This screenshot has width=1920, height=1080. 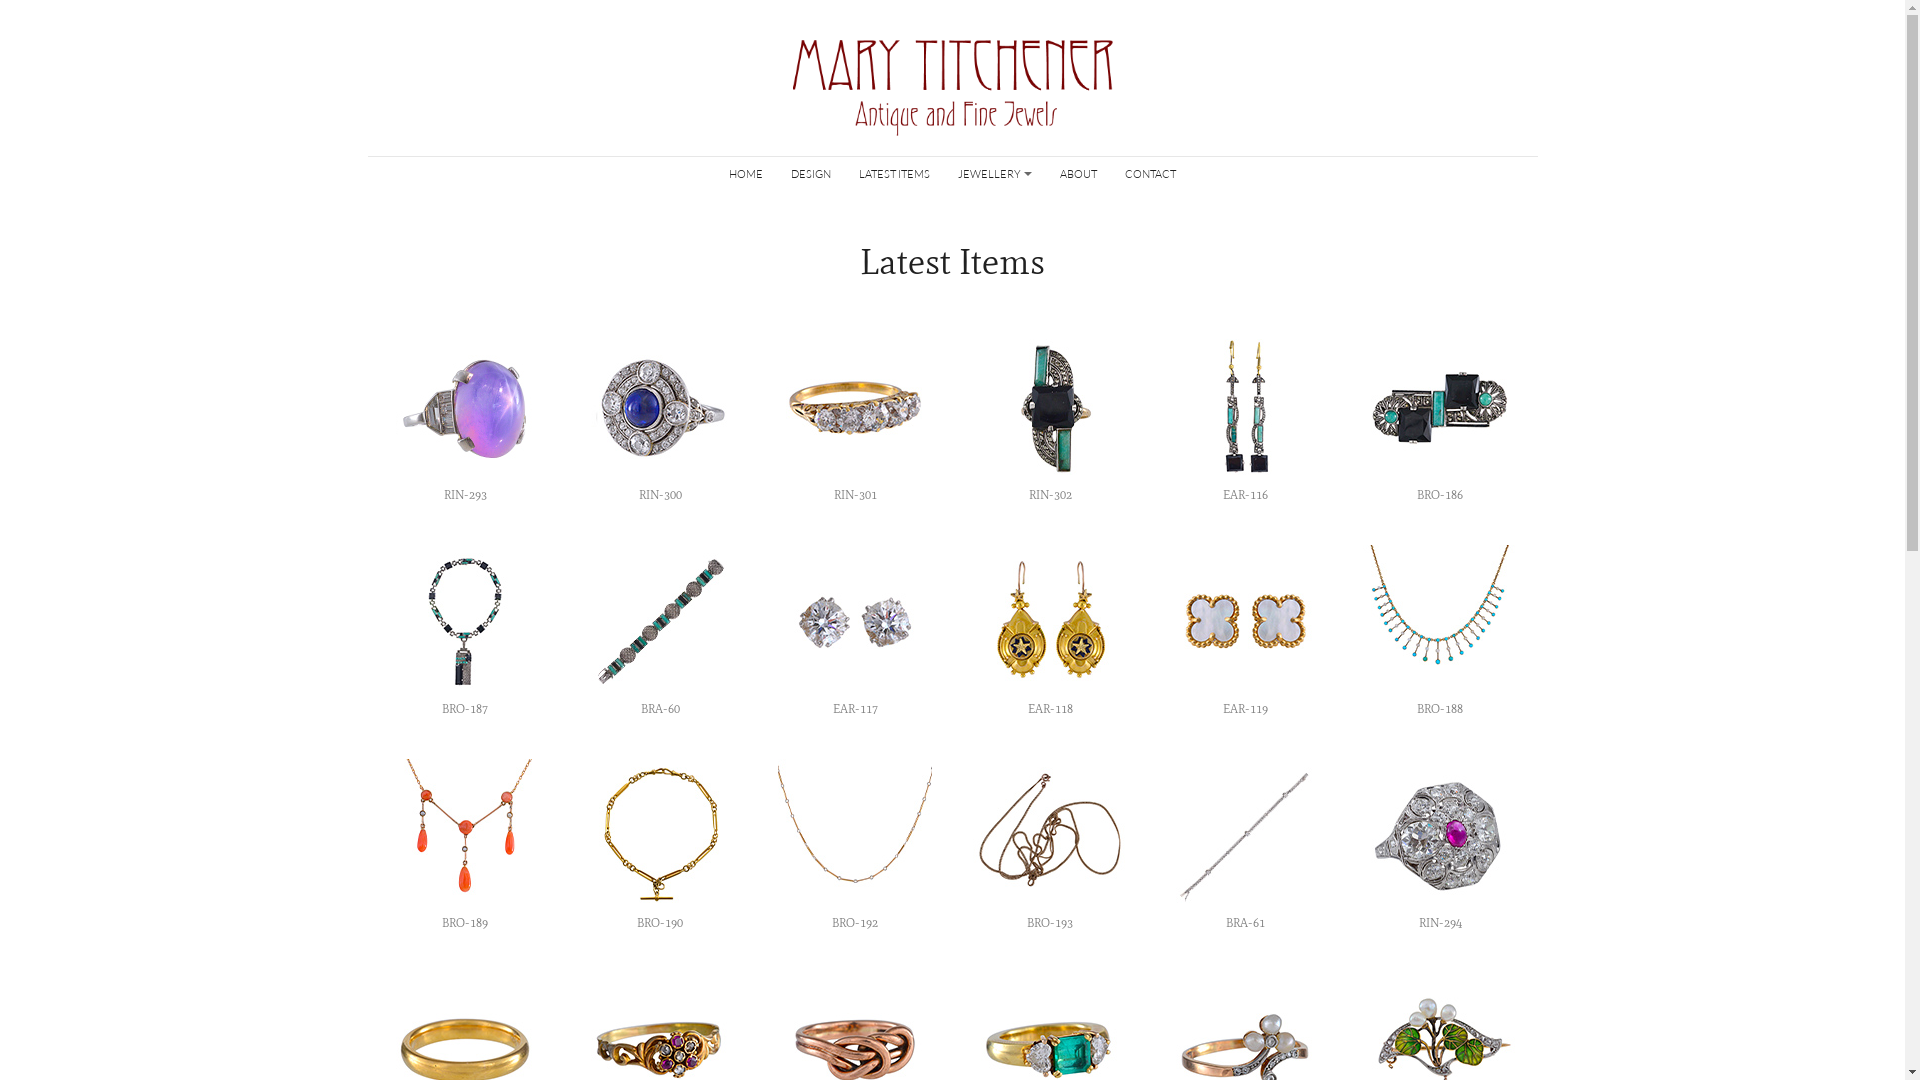 I want to click on DESIGN, so click(x=811, y=172).